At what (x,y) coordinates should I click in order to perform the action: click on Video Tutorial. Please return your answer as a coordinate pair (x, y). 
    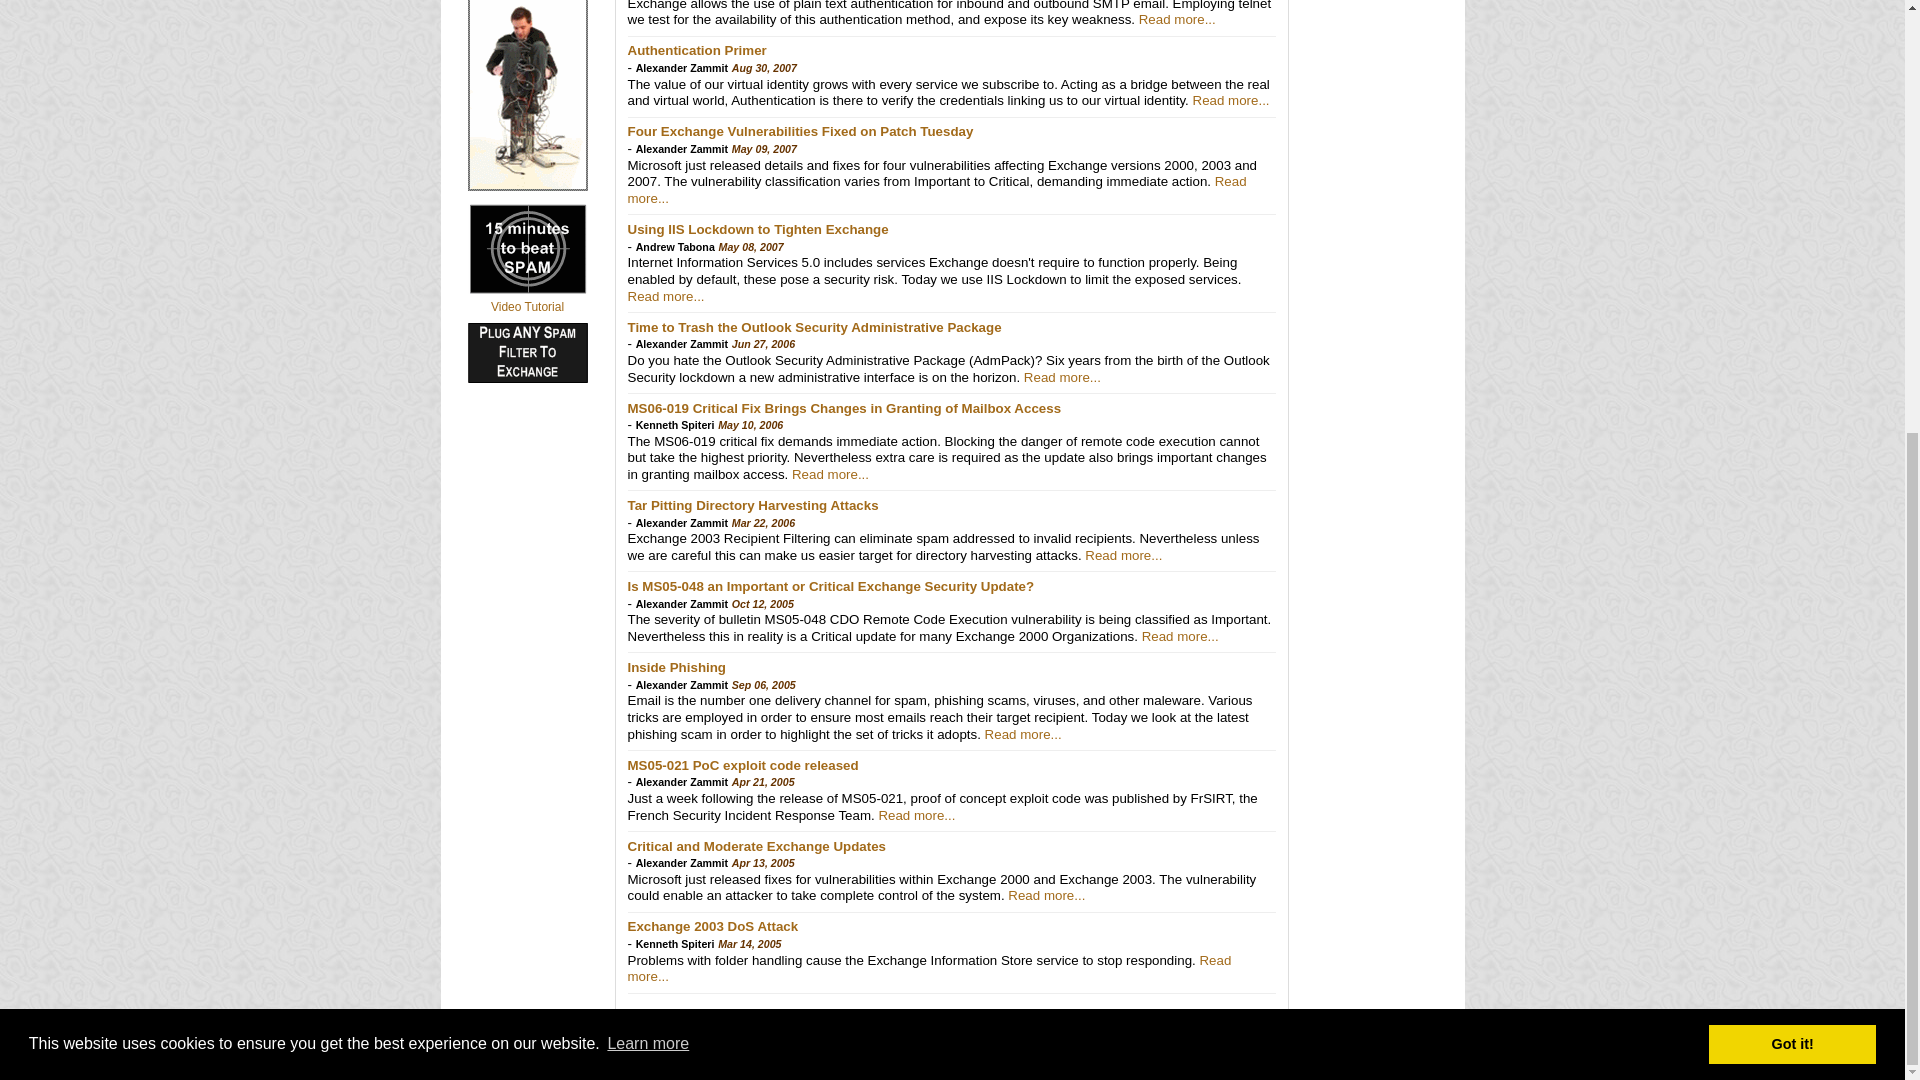
    Looking at the image, I should click on (528, 307).